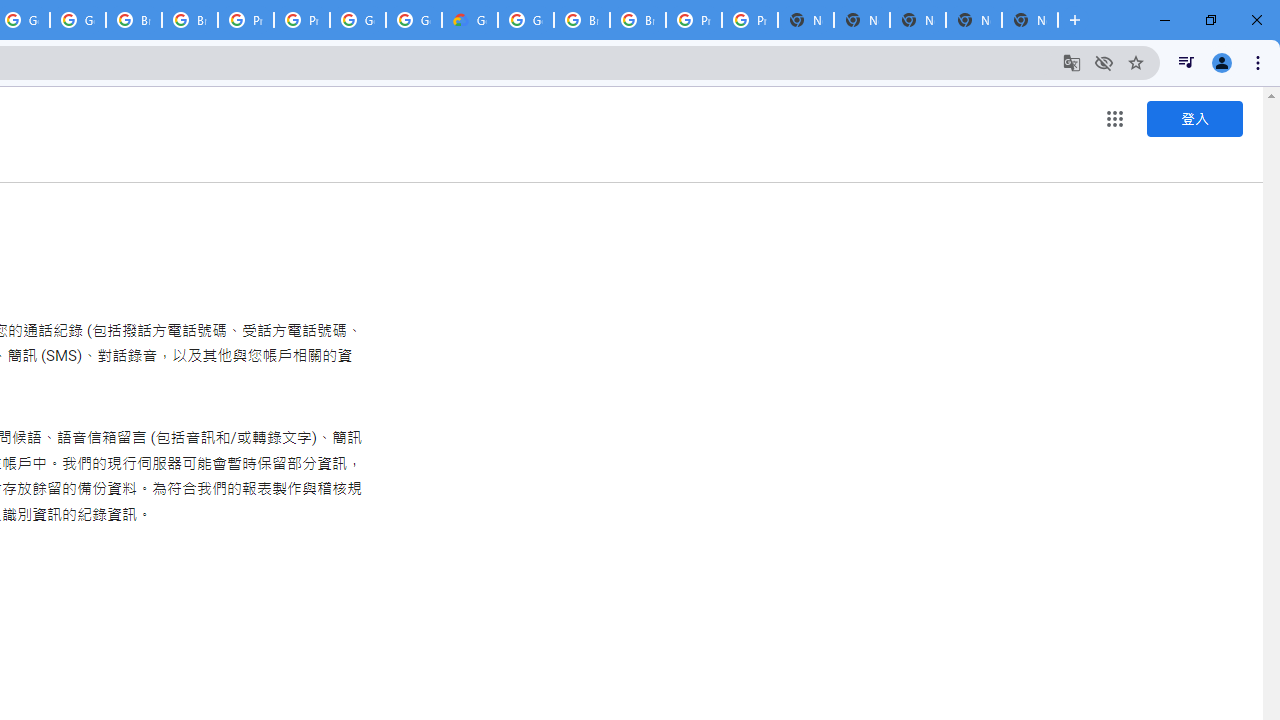 The width and height of the screenshot is (1280, 720). What do you see at coordinates (1030, 20) in the screenshot?
I see `New Tab` at bounding box center [1030, 20].